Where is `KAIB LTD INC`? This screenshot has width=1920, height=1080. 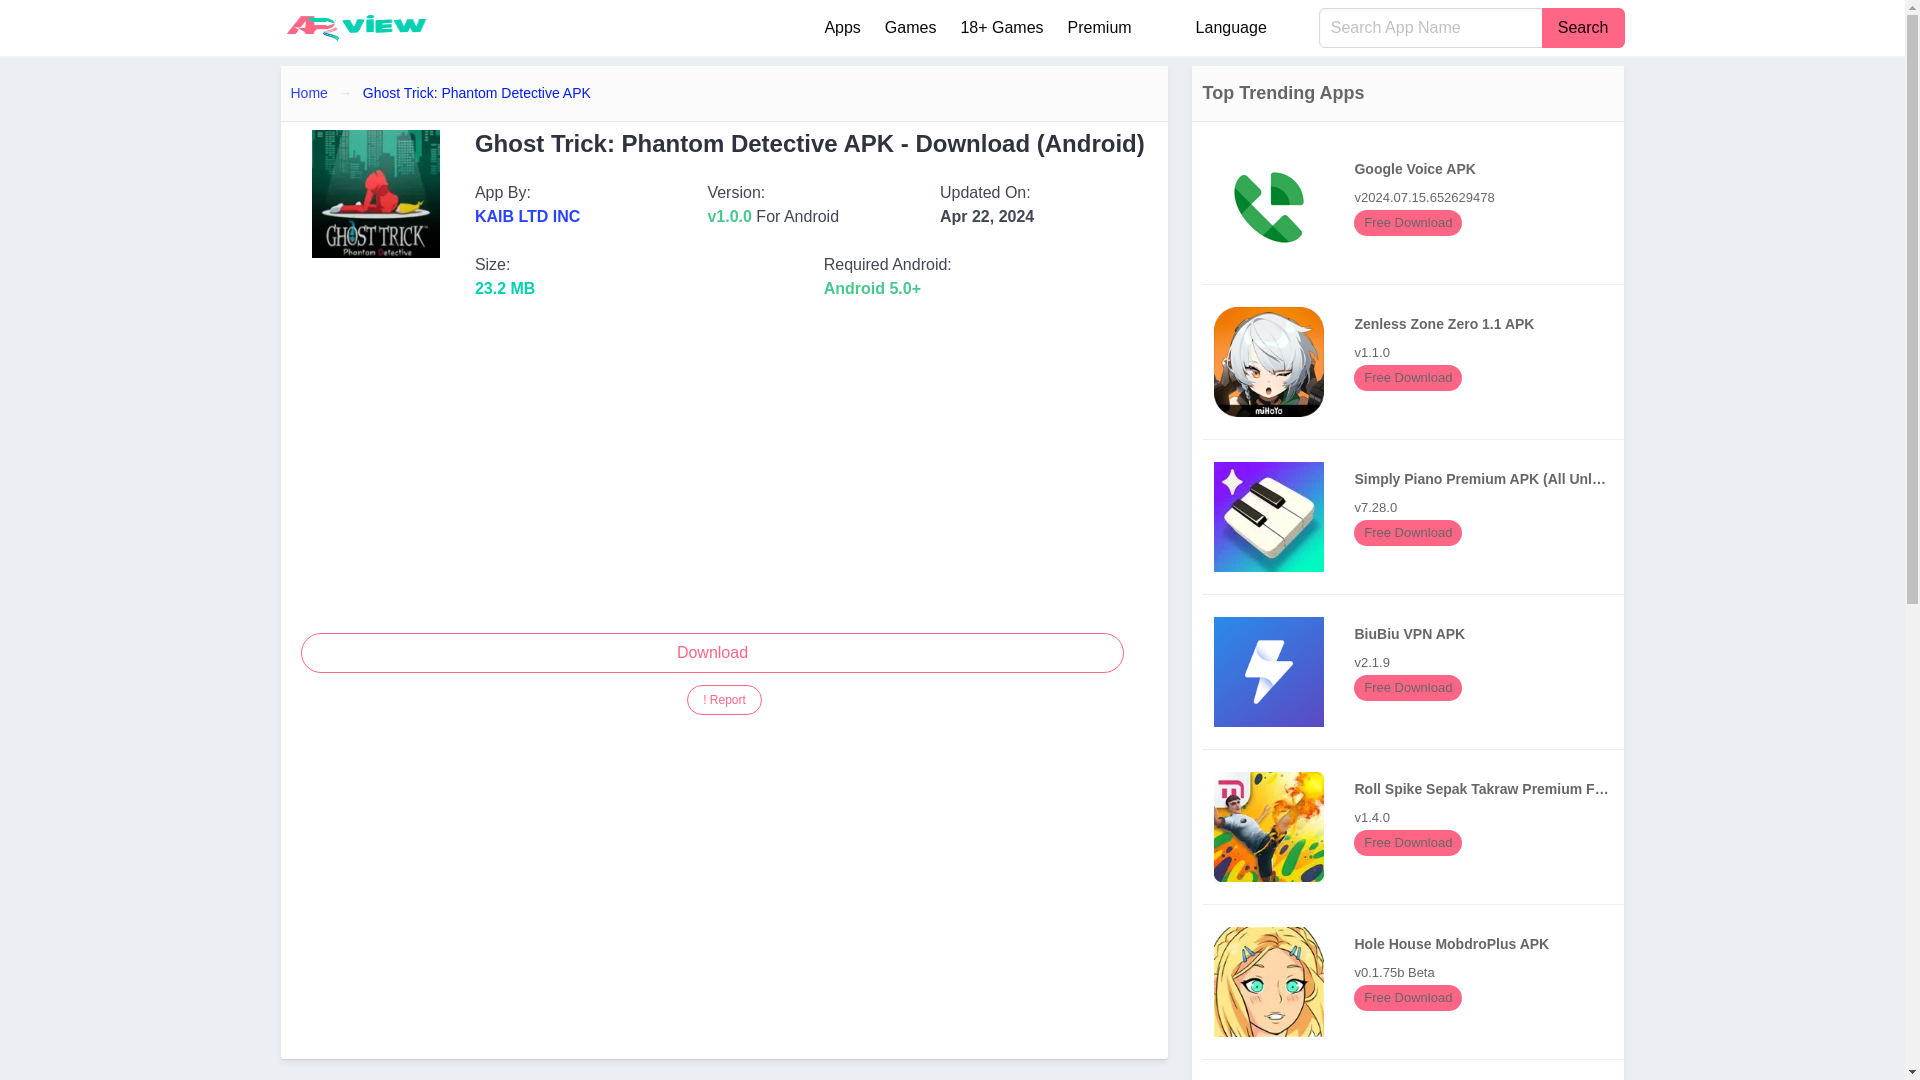 KAIB LTD INC is located at coordinates (1582, 27).